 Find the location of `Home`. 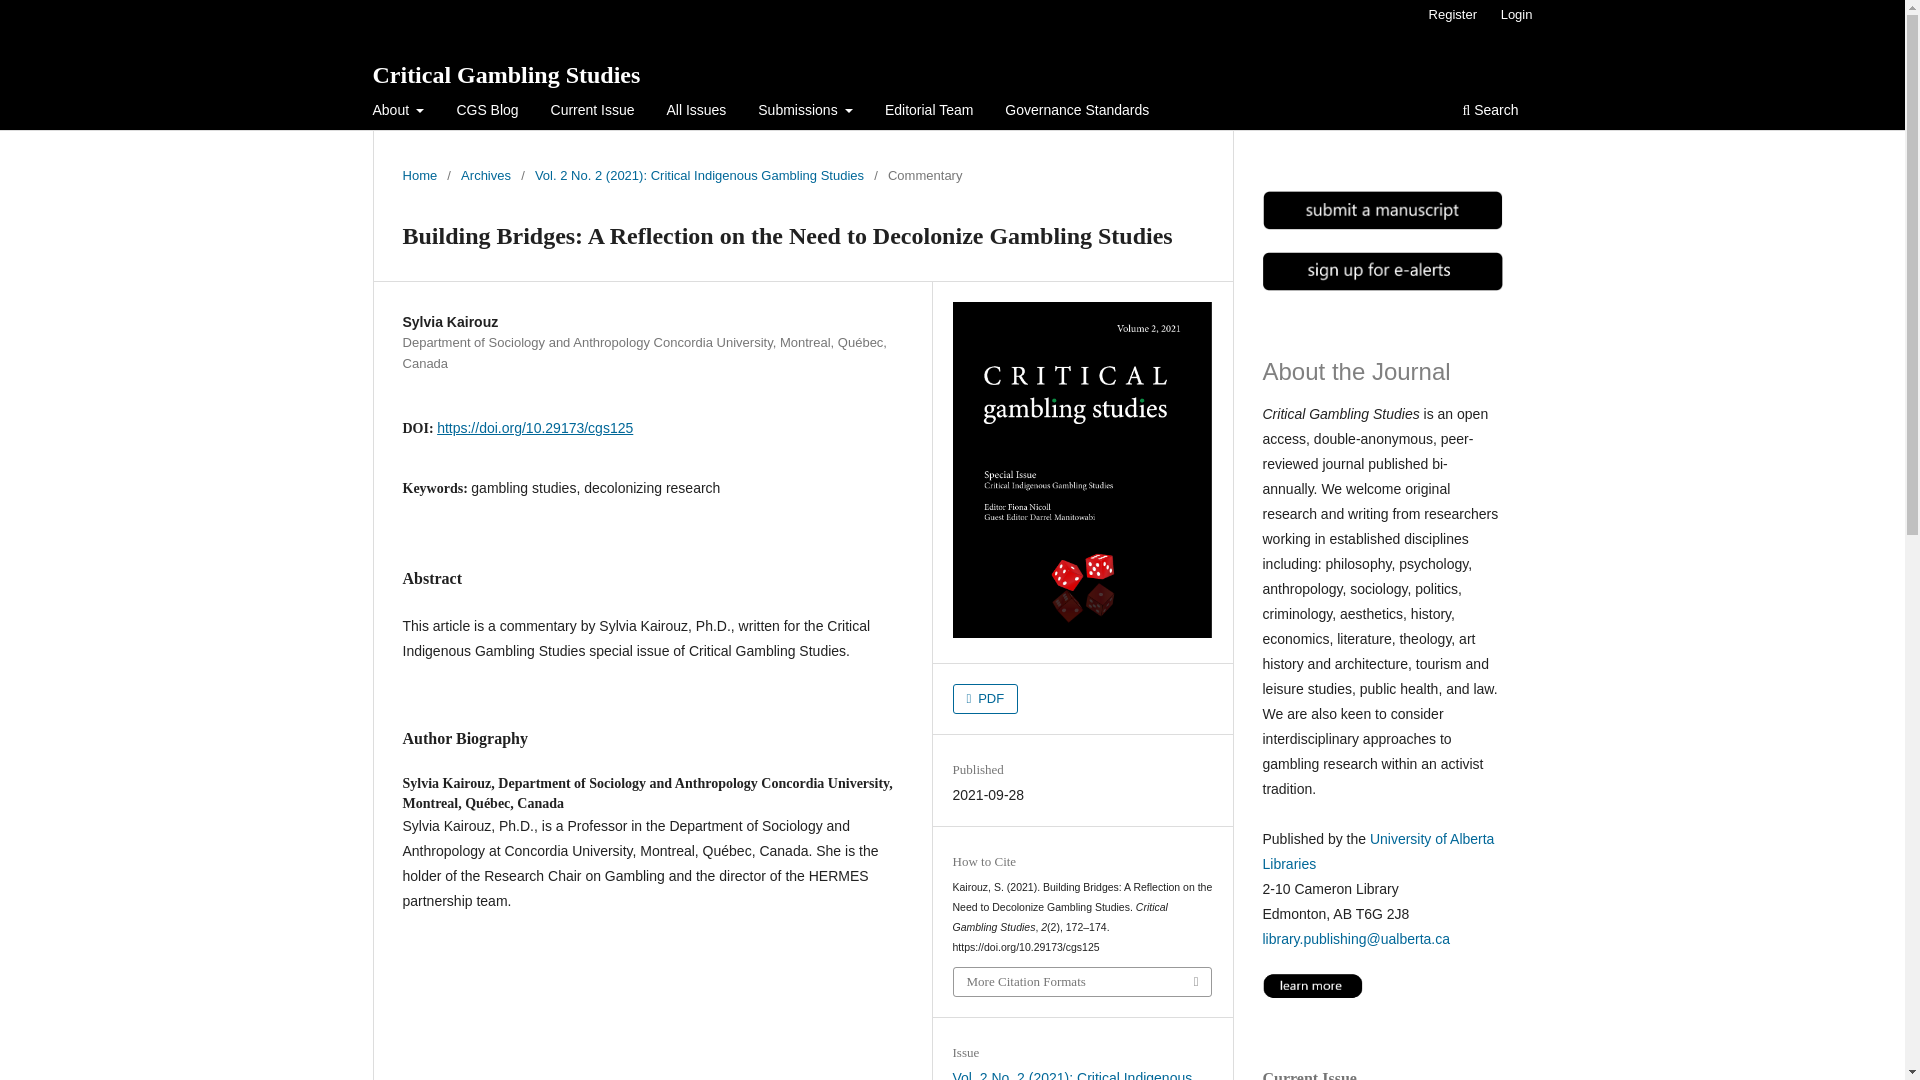

Home is located at coordinates (419, 176).